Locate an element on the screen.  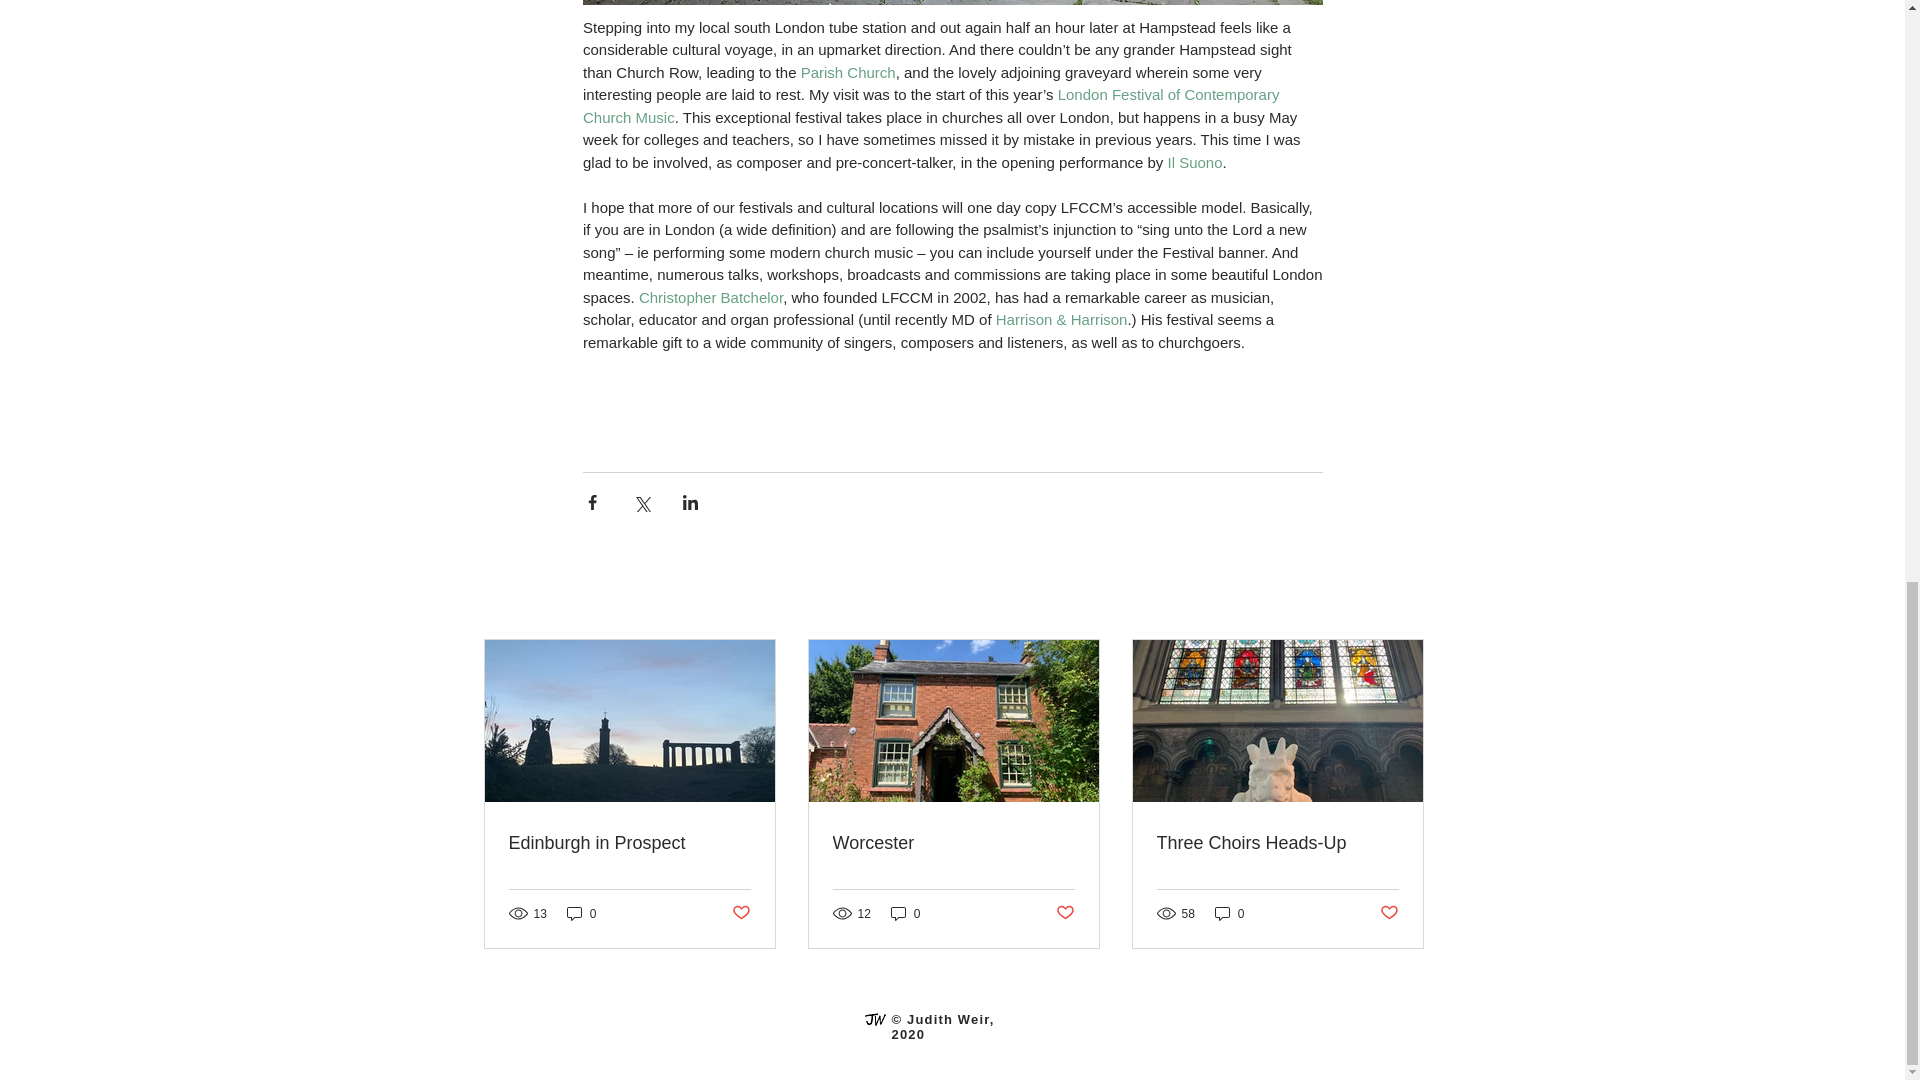
Three Choirs Heads-Up is located at coordinates (1276, 843).